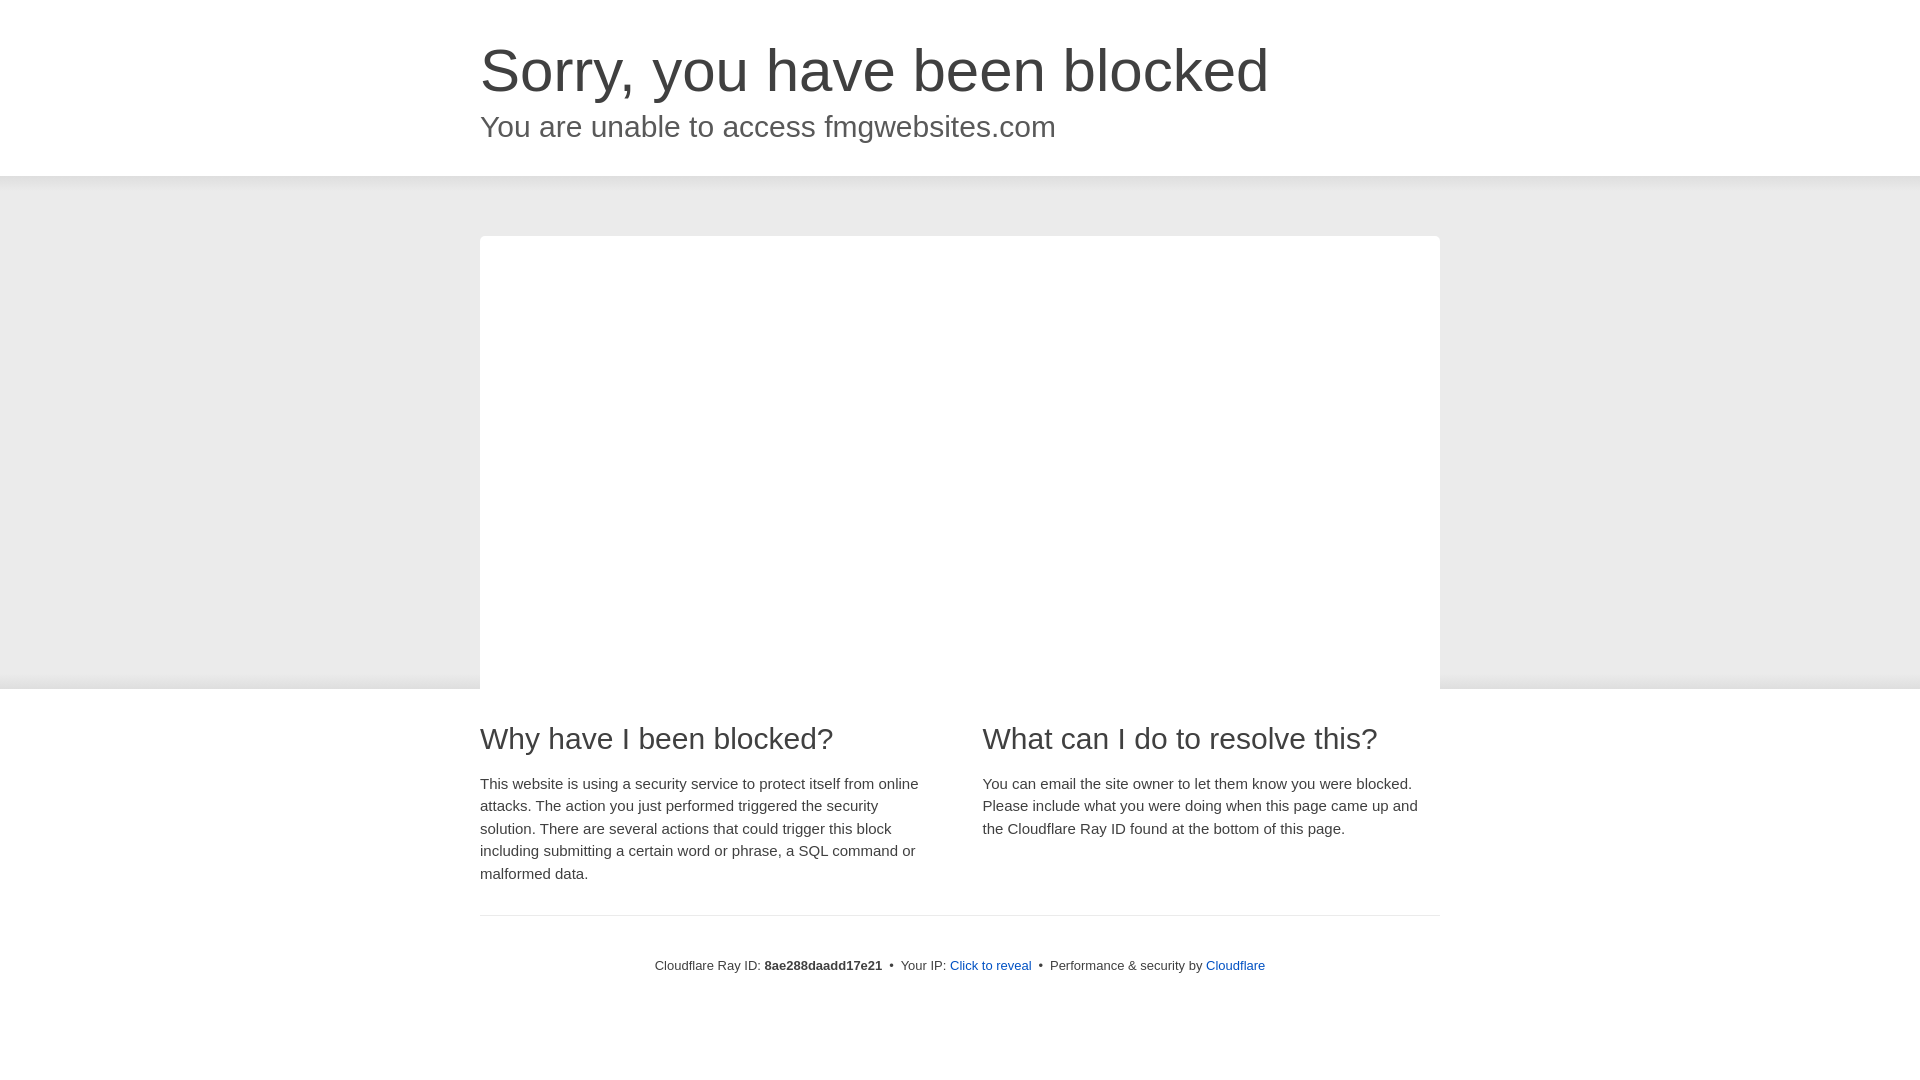  I want to click on Cloudflare, so click(1235, 965).